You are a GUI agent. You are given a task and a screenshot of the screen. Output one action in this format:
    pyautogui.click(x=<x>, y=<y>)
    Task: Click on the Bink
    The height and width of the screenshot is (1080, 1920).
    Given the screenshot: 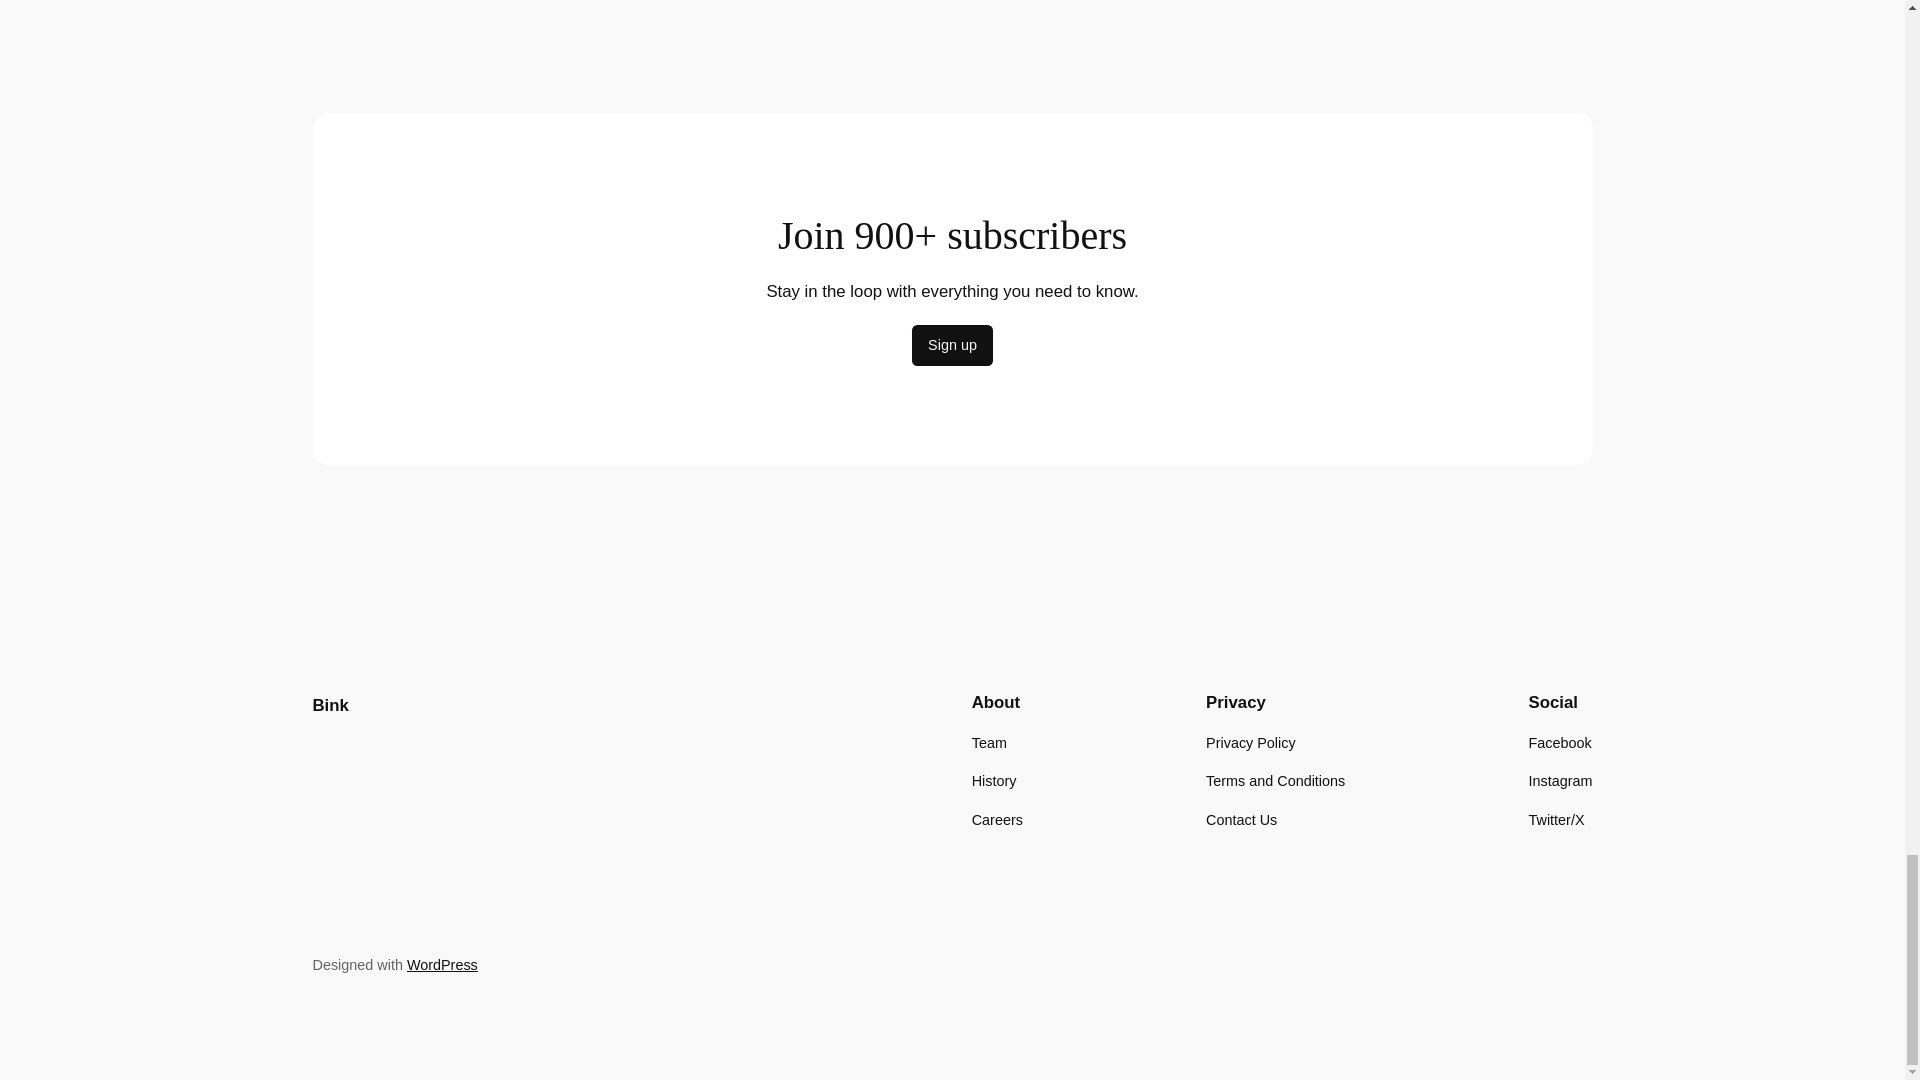 What is the action you would take?
    pyautogui.click(x=329, y=704)
    